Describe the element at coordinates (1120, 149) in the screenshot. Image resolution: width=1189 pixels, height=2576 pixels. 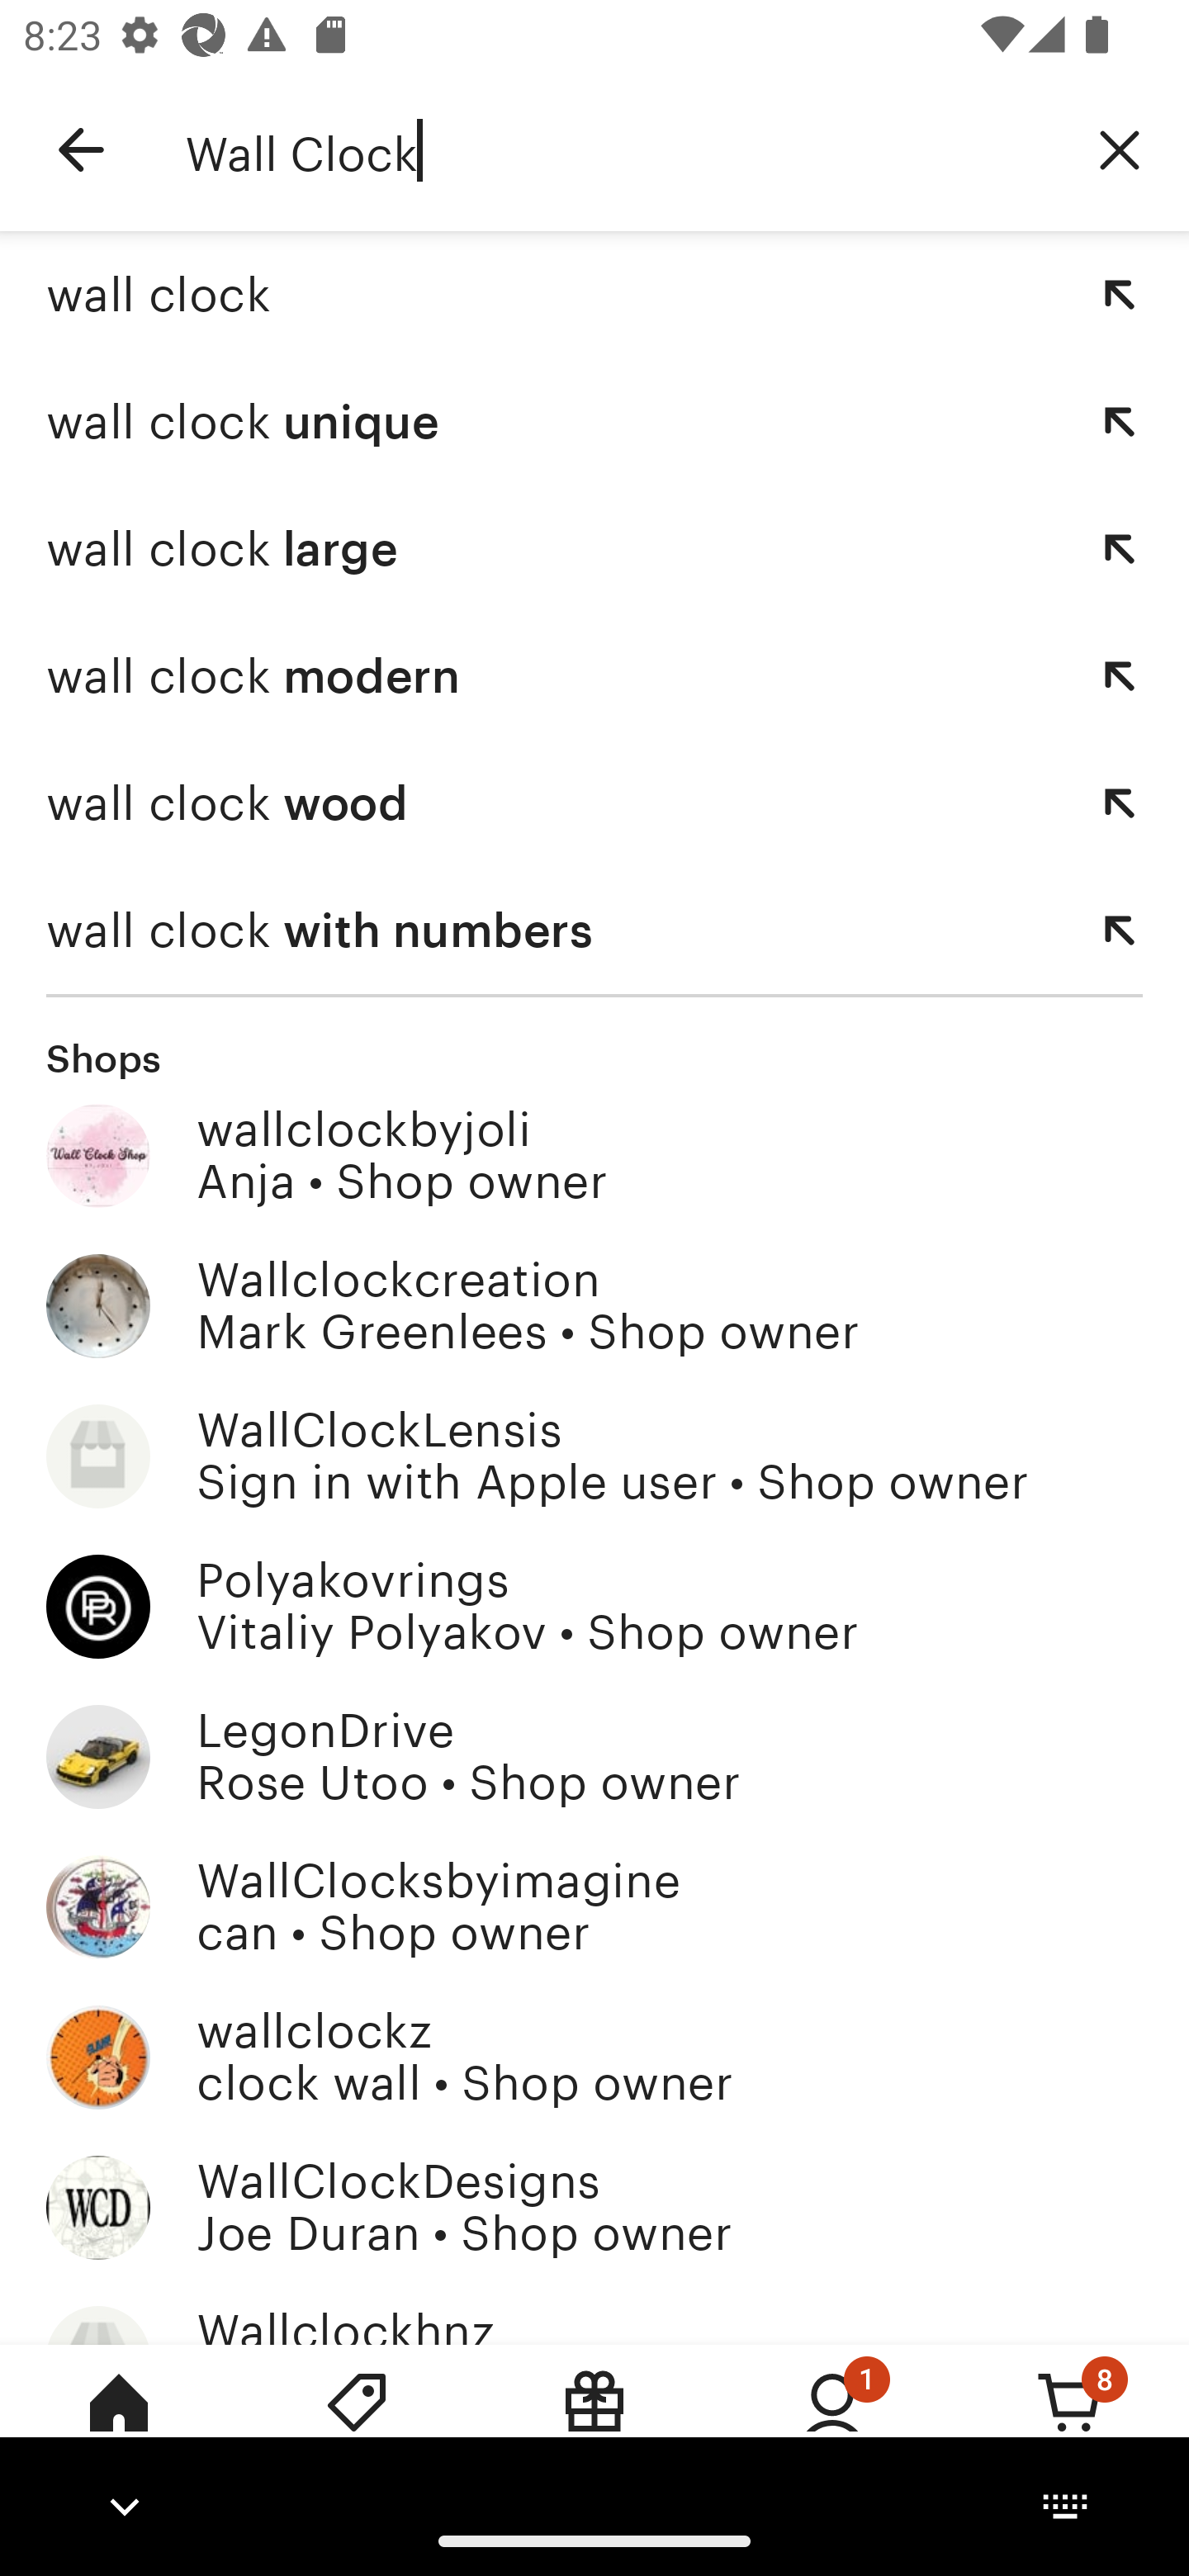
I see `Clear query` at that location.